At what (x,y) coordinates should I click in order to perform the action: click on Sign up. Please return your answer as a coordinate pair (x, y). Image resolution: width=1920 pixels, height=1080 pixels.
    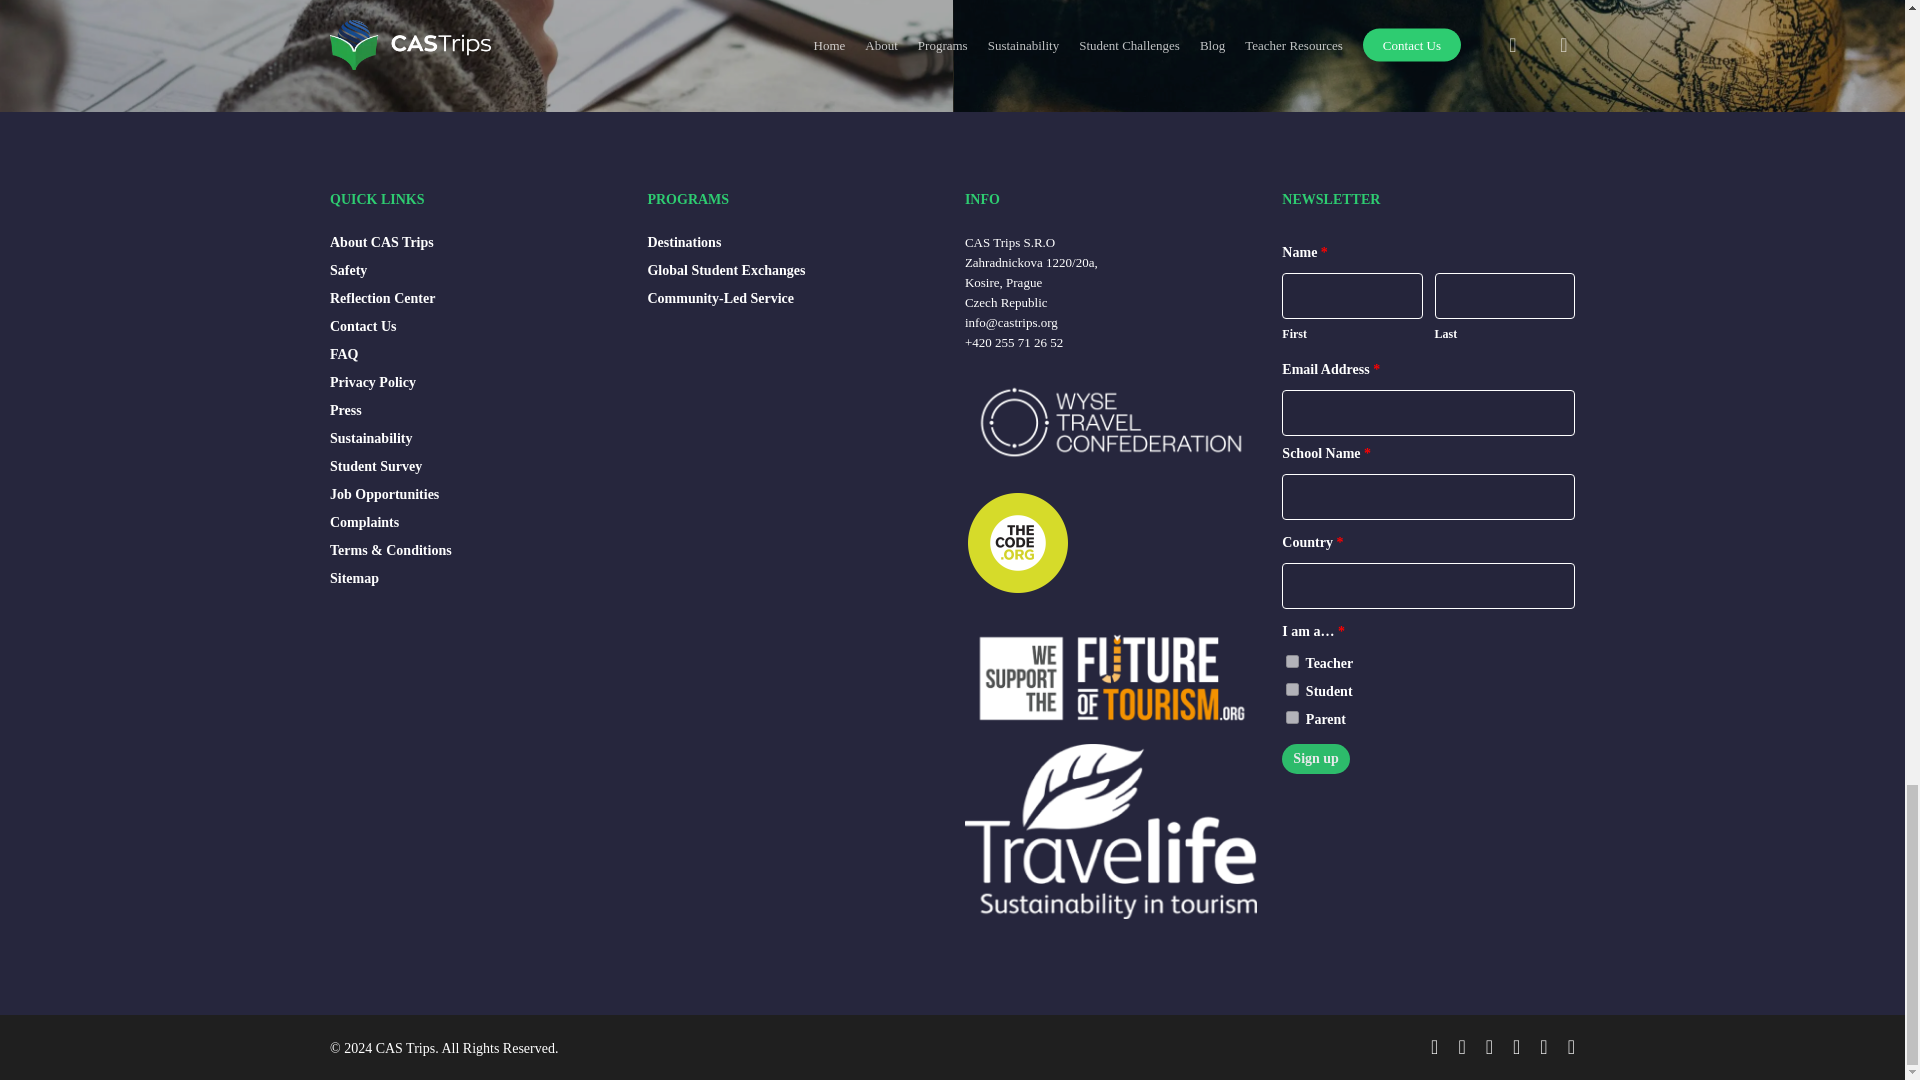
    Looking at the image, I should click on (1316, 759).